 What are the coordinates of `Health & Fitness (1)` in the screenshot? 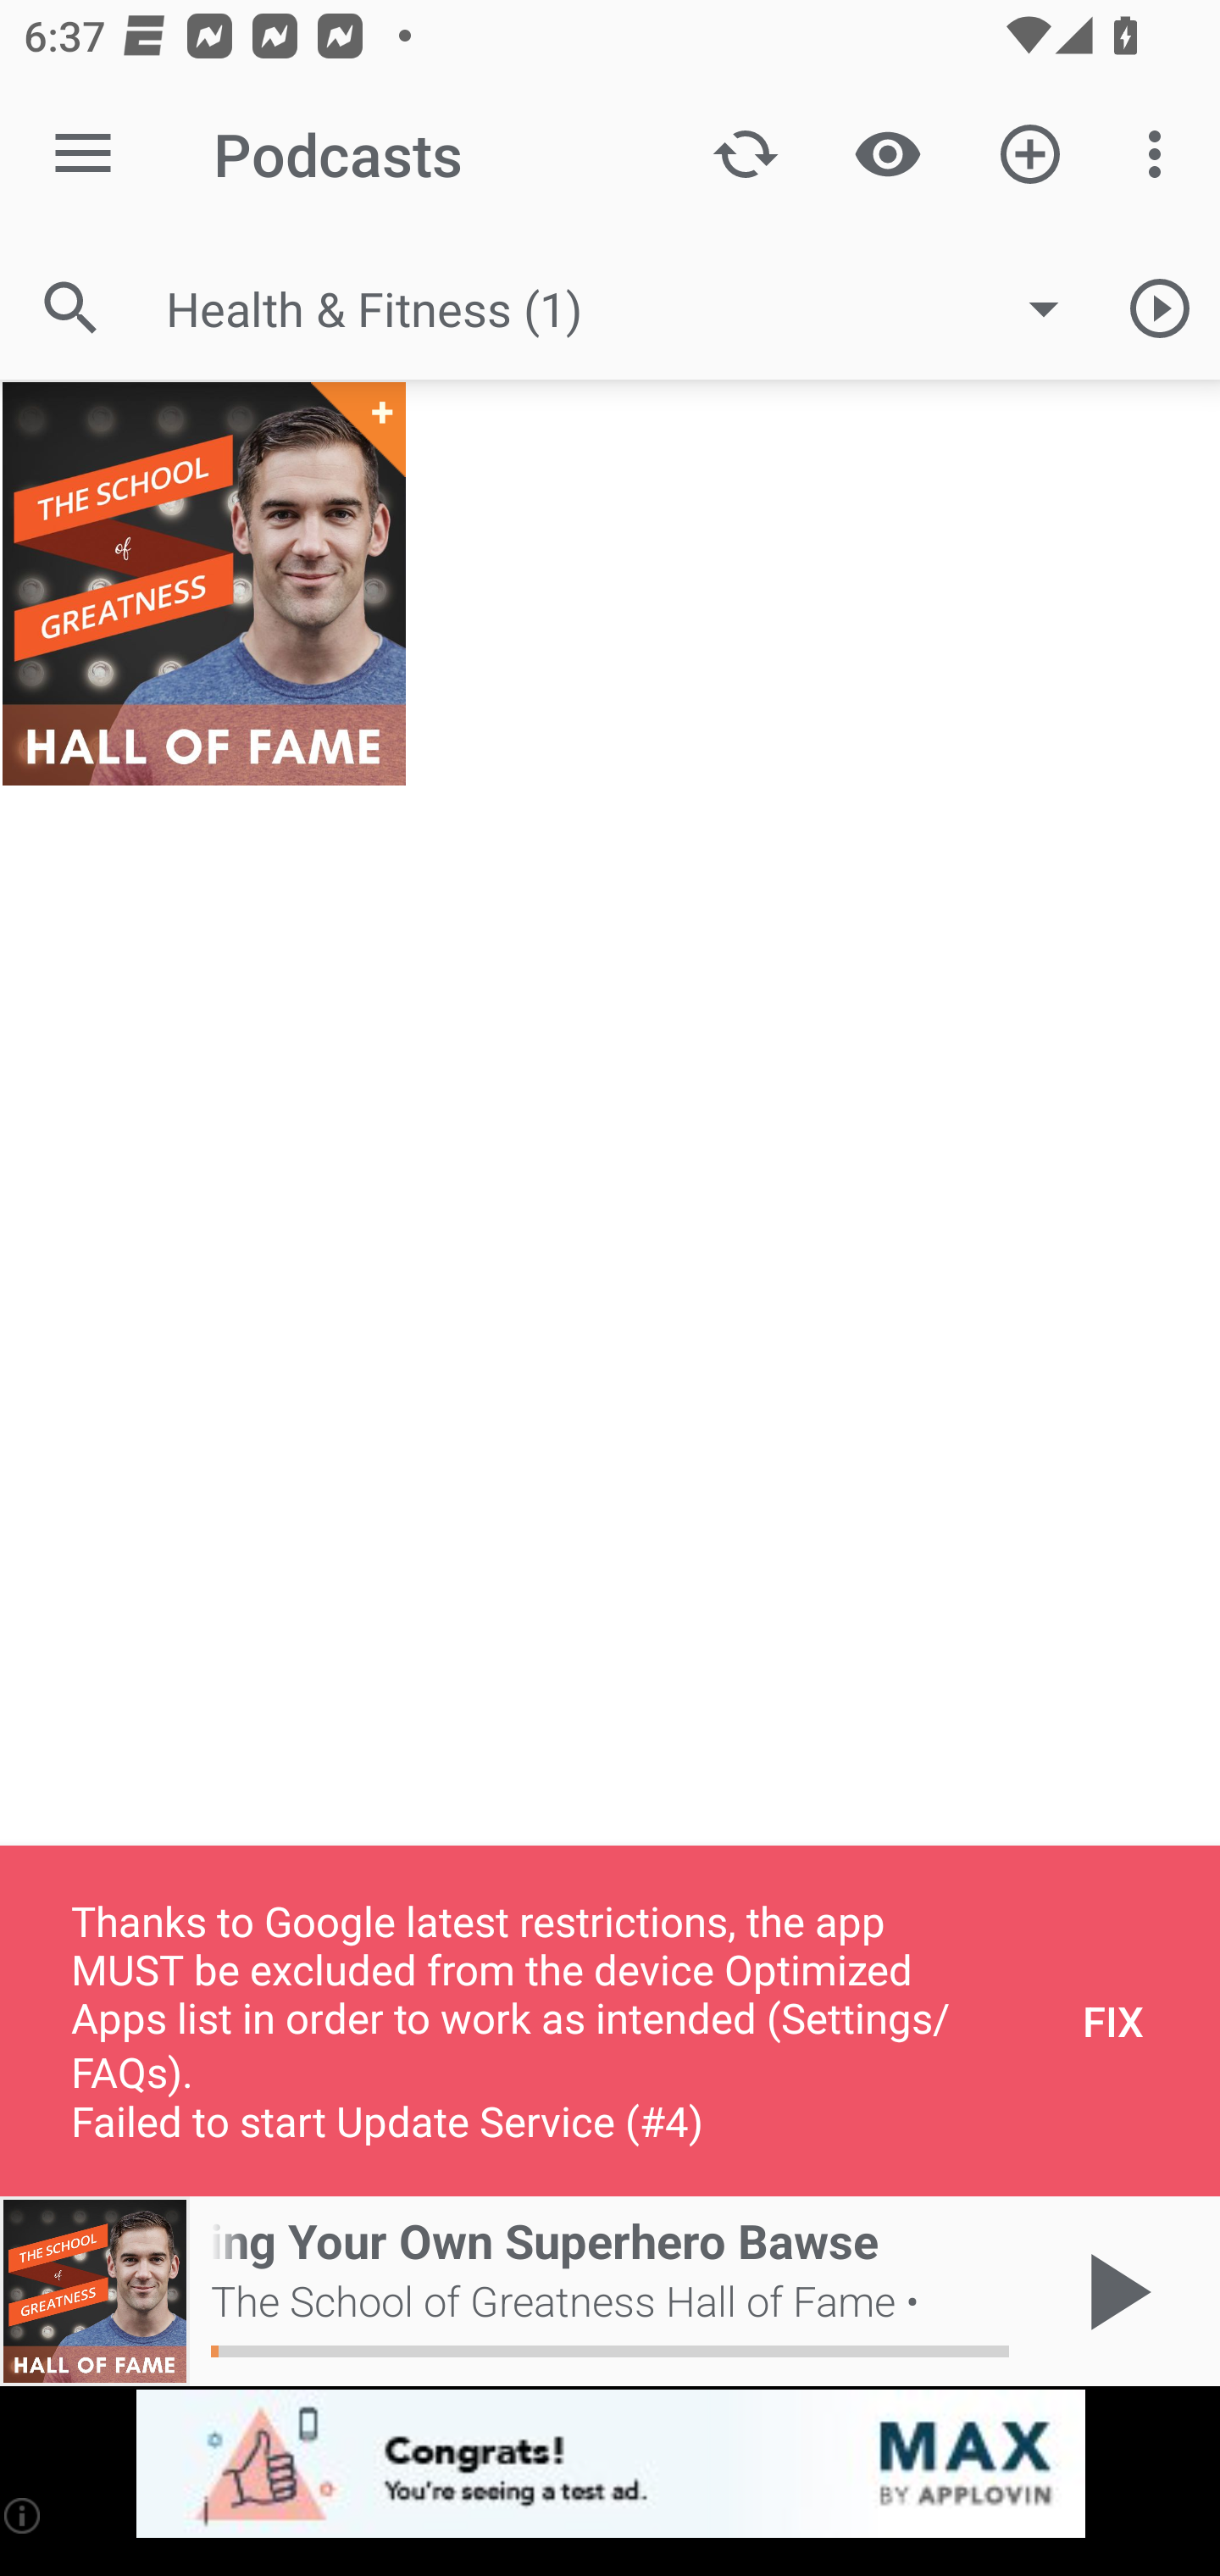 It's located at (629, 308).